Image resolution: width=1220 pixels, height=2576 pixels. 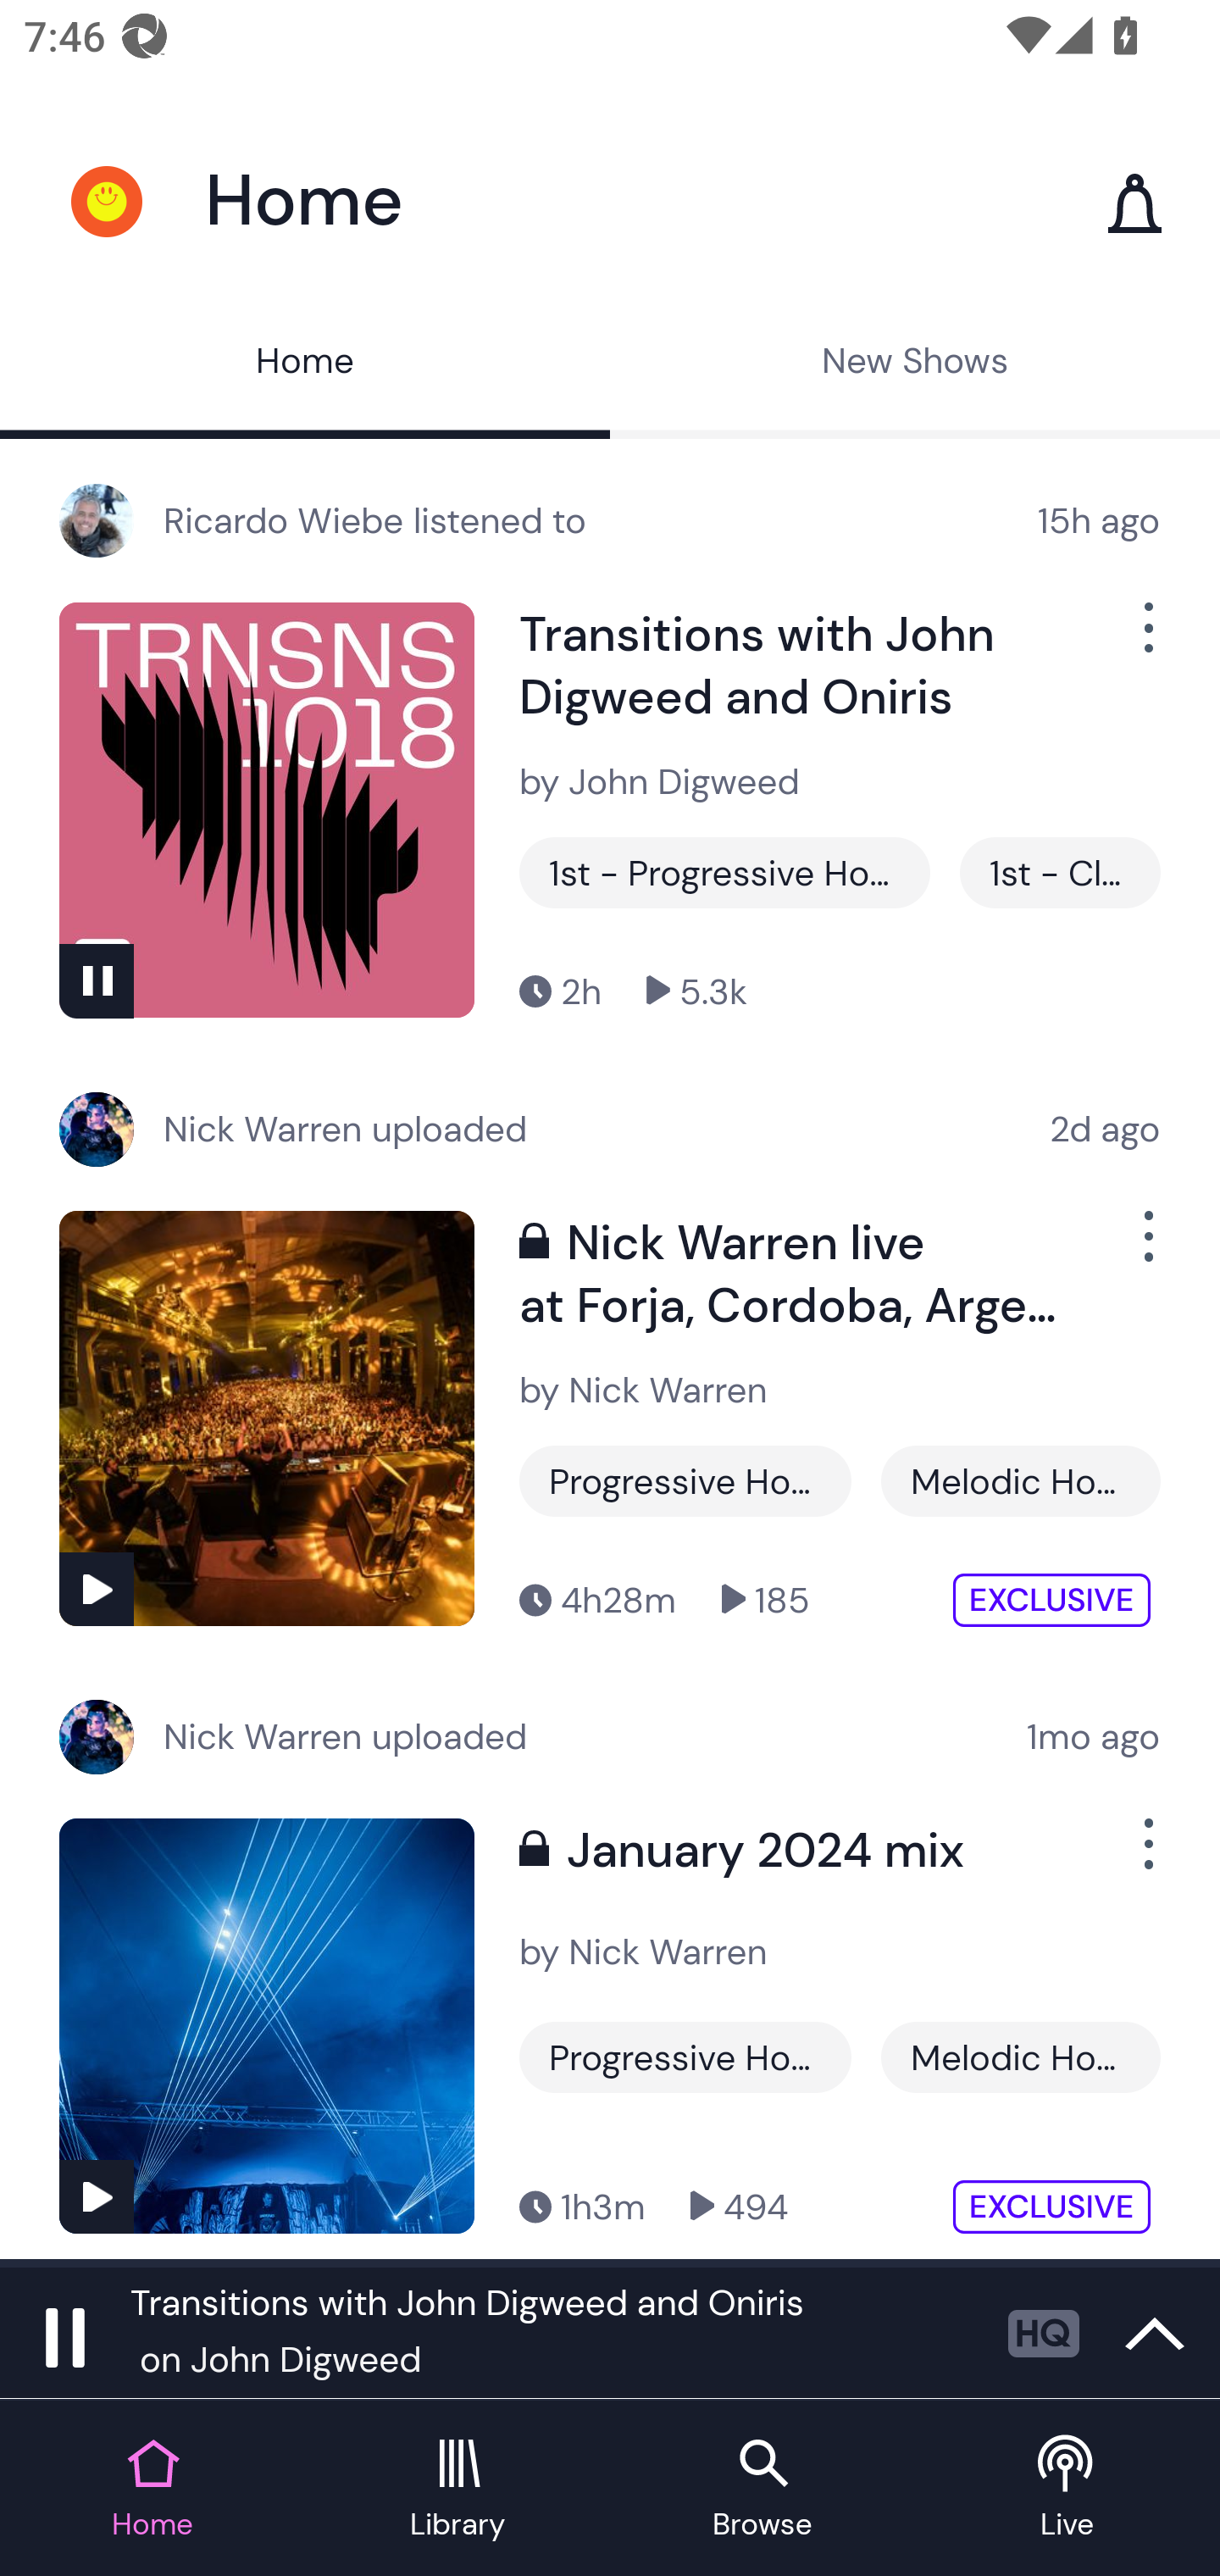 I want to click on Library tab Library, so click(x=457, y=2490).